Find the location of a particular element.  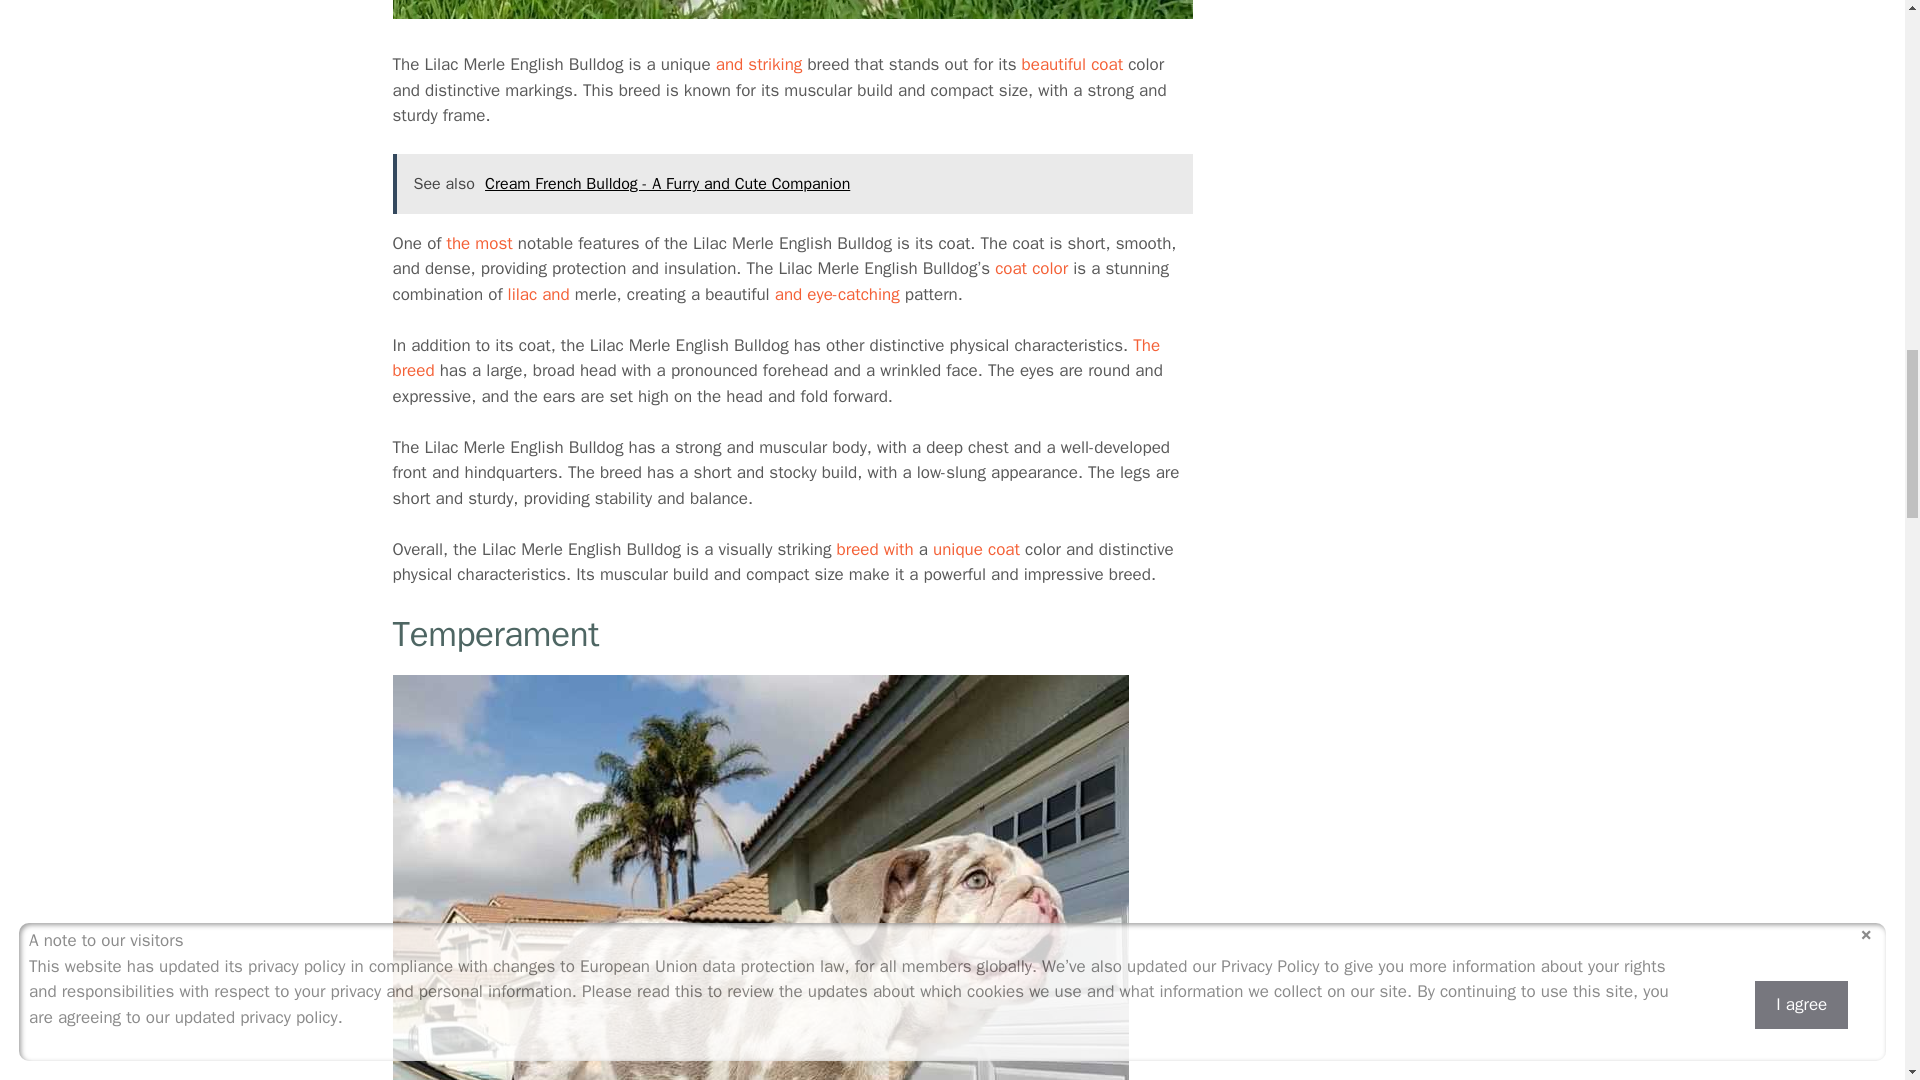

unique coat is located at coordinates (976, 549).